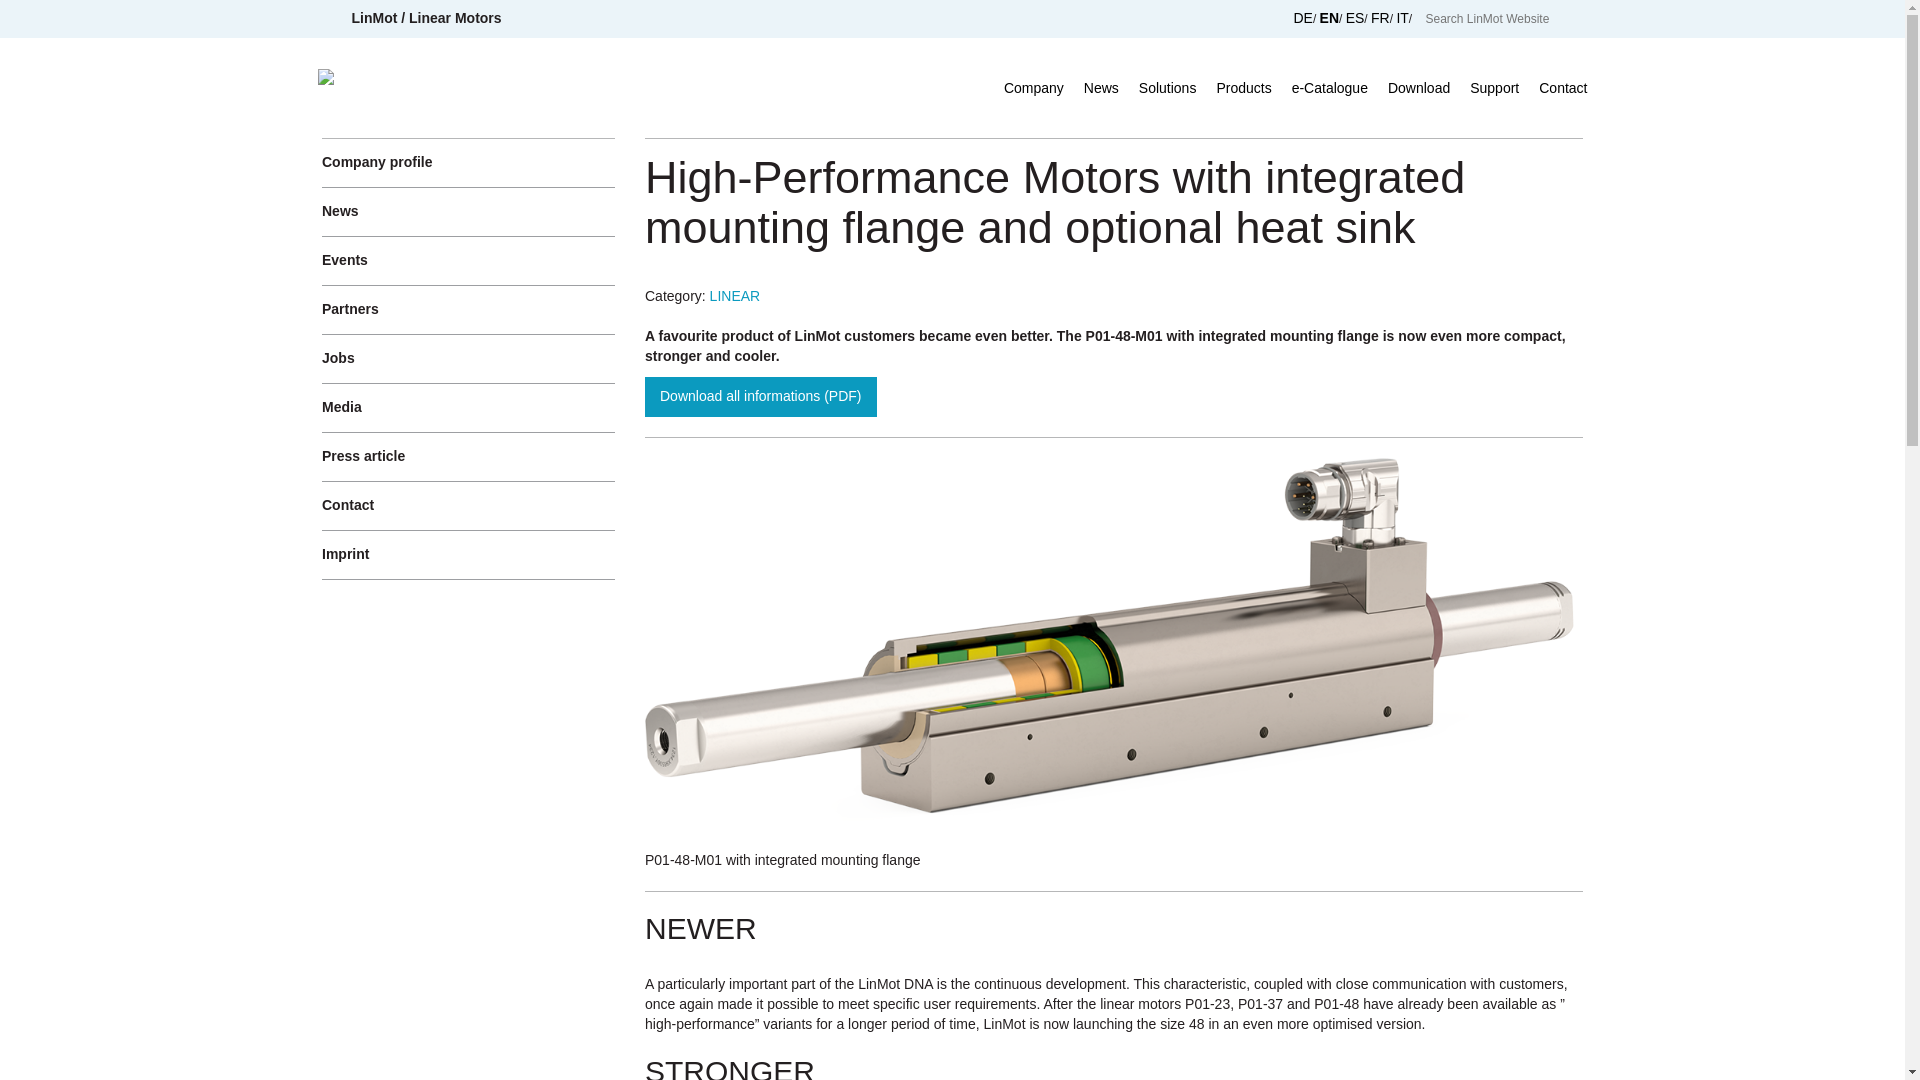 The image size is (1920, 1080). Describe the element at coordinates (1302, 17) in the screenshot. I see `DE` at that location.